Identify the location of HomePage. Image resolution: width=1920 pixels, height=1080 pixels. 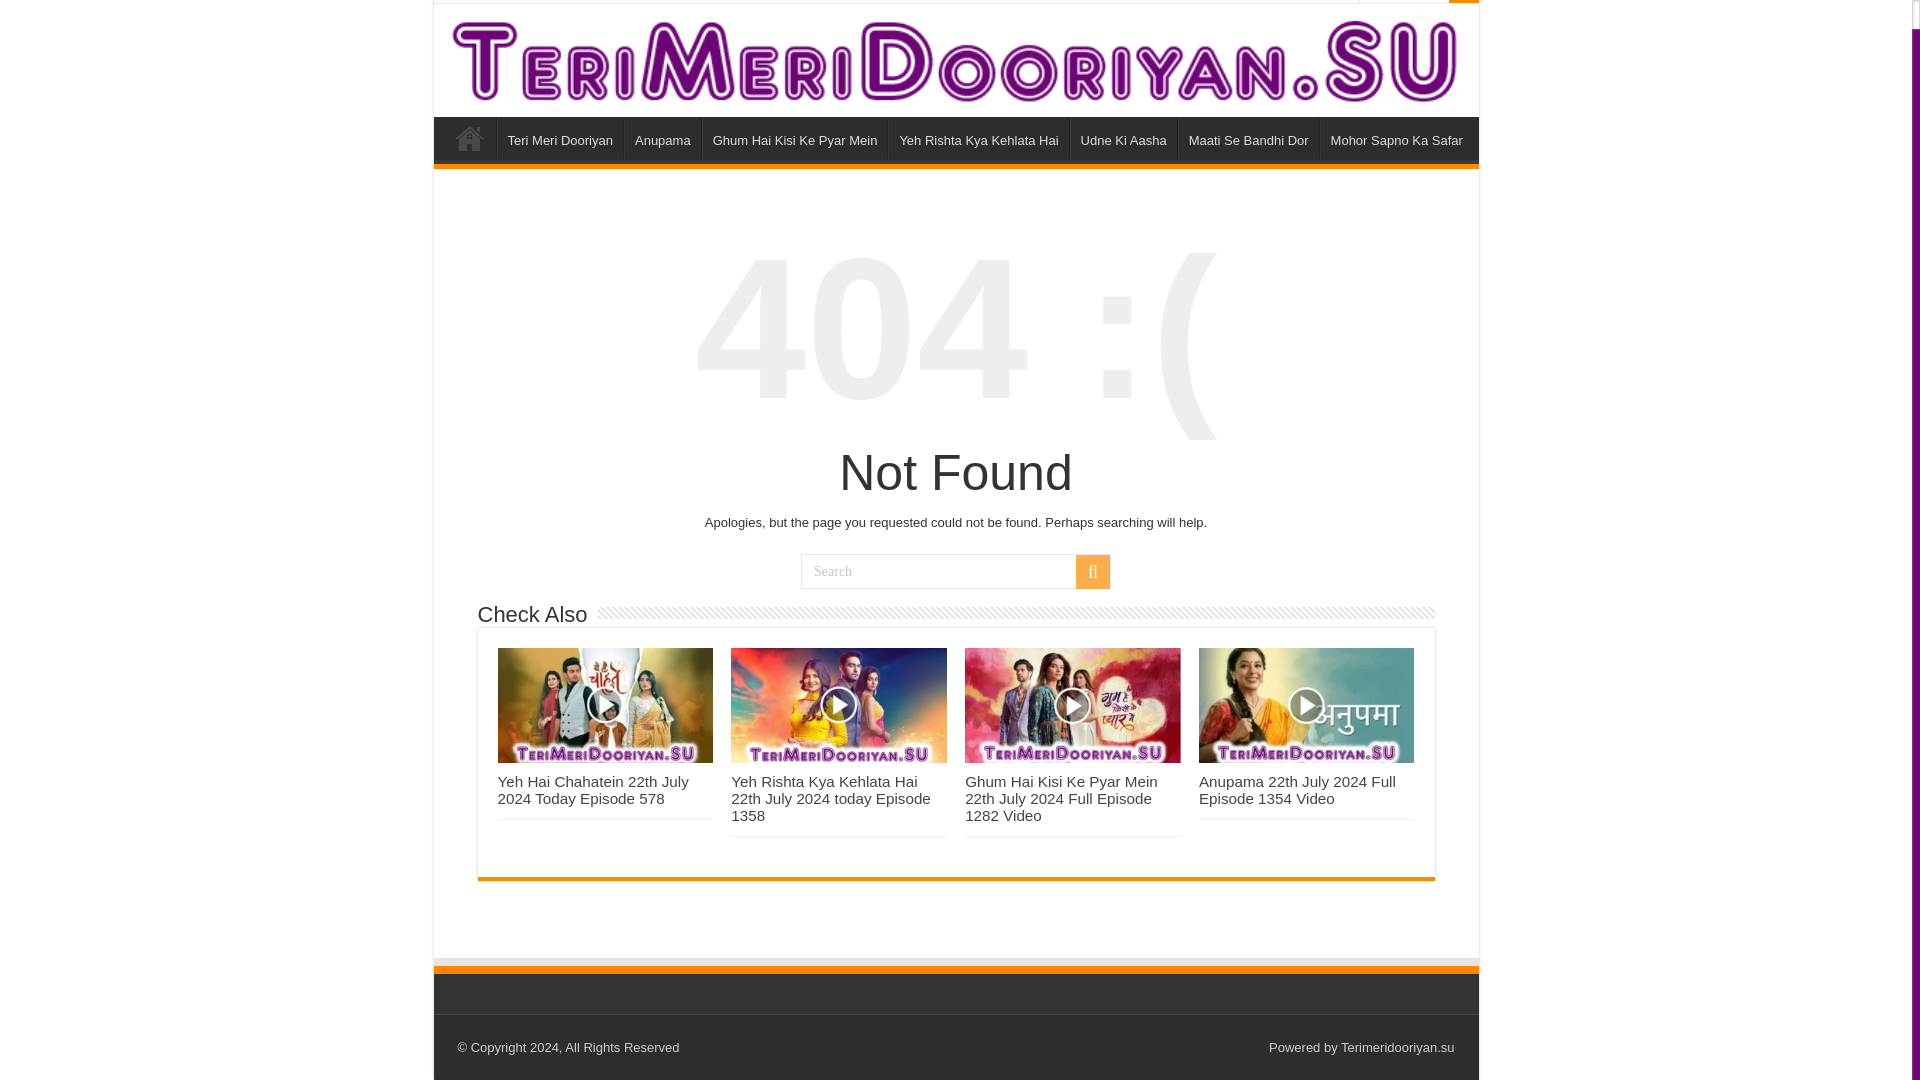
(474, 2).